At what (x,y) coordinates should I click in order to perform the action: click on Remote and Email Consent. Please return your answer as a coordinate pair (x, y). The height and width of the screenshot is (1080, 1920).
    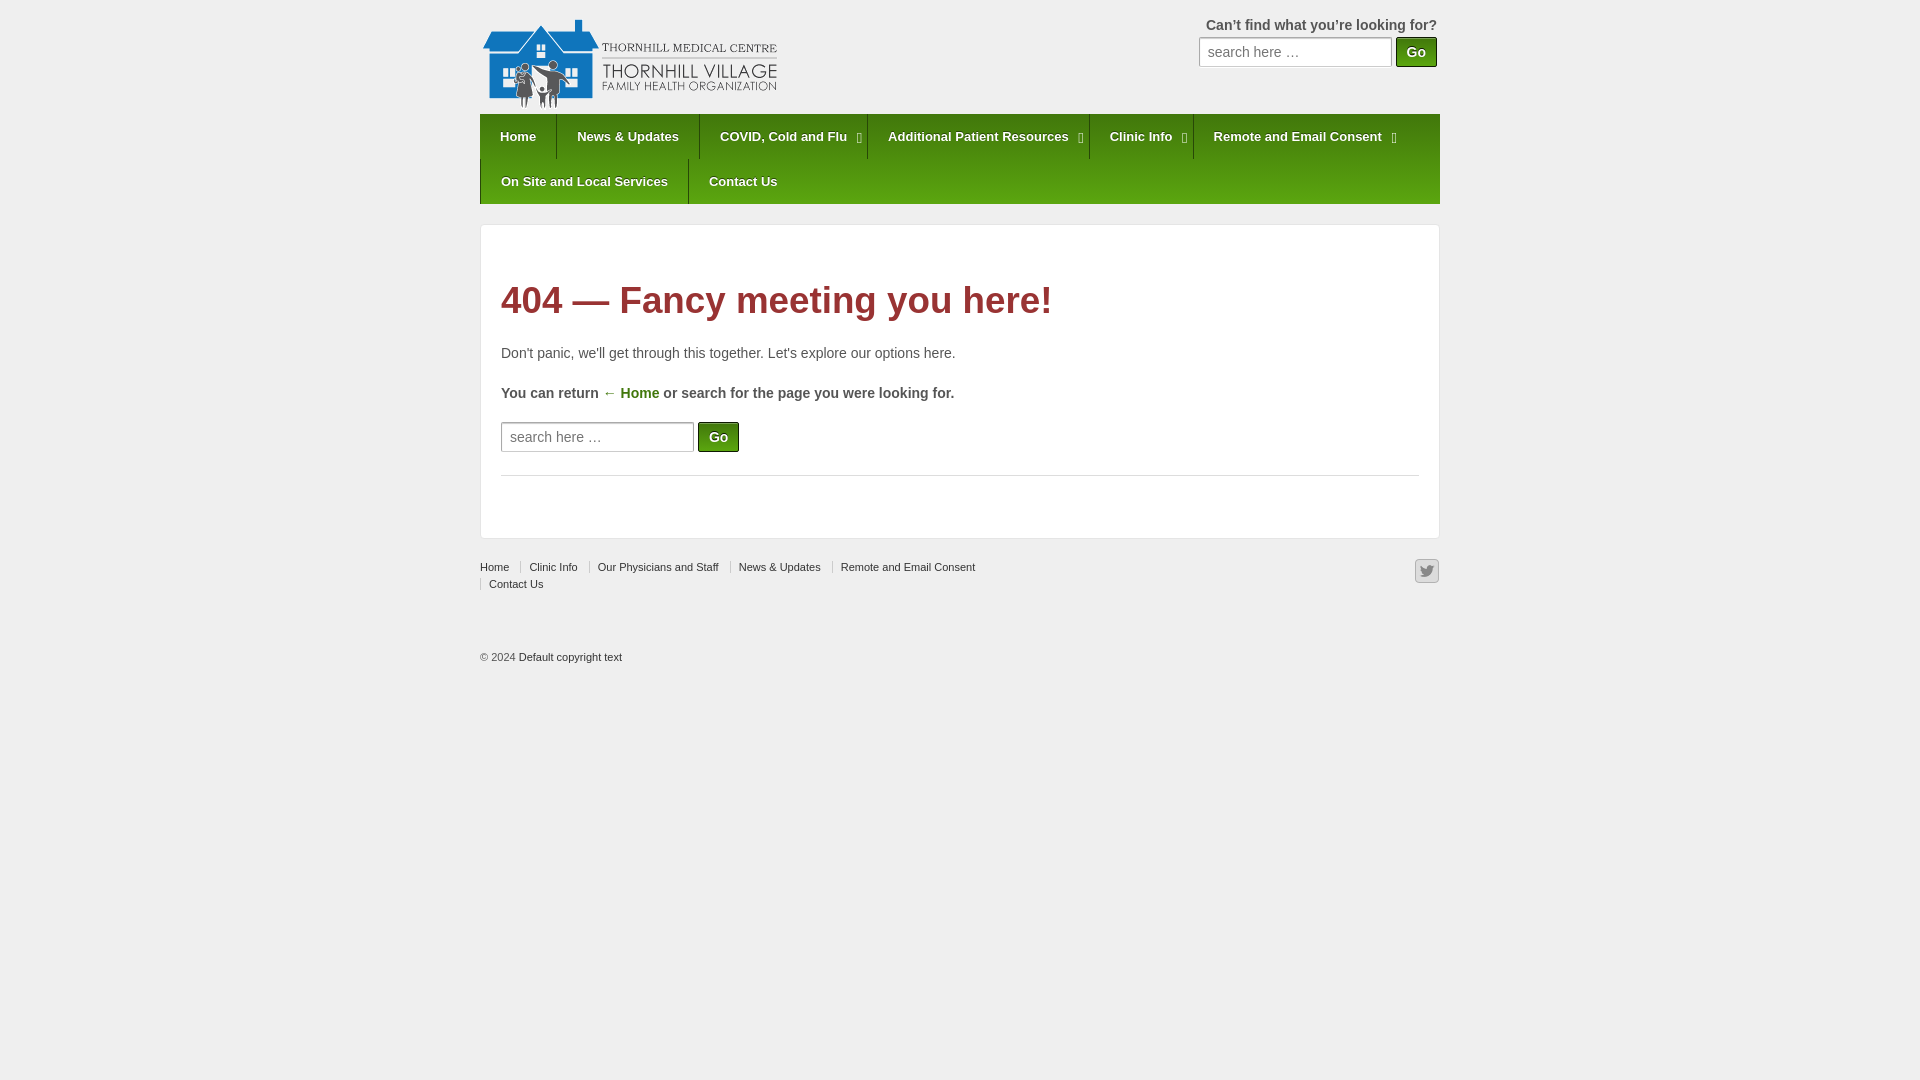
    Looking at the image, I should click on (1296, 136).